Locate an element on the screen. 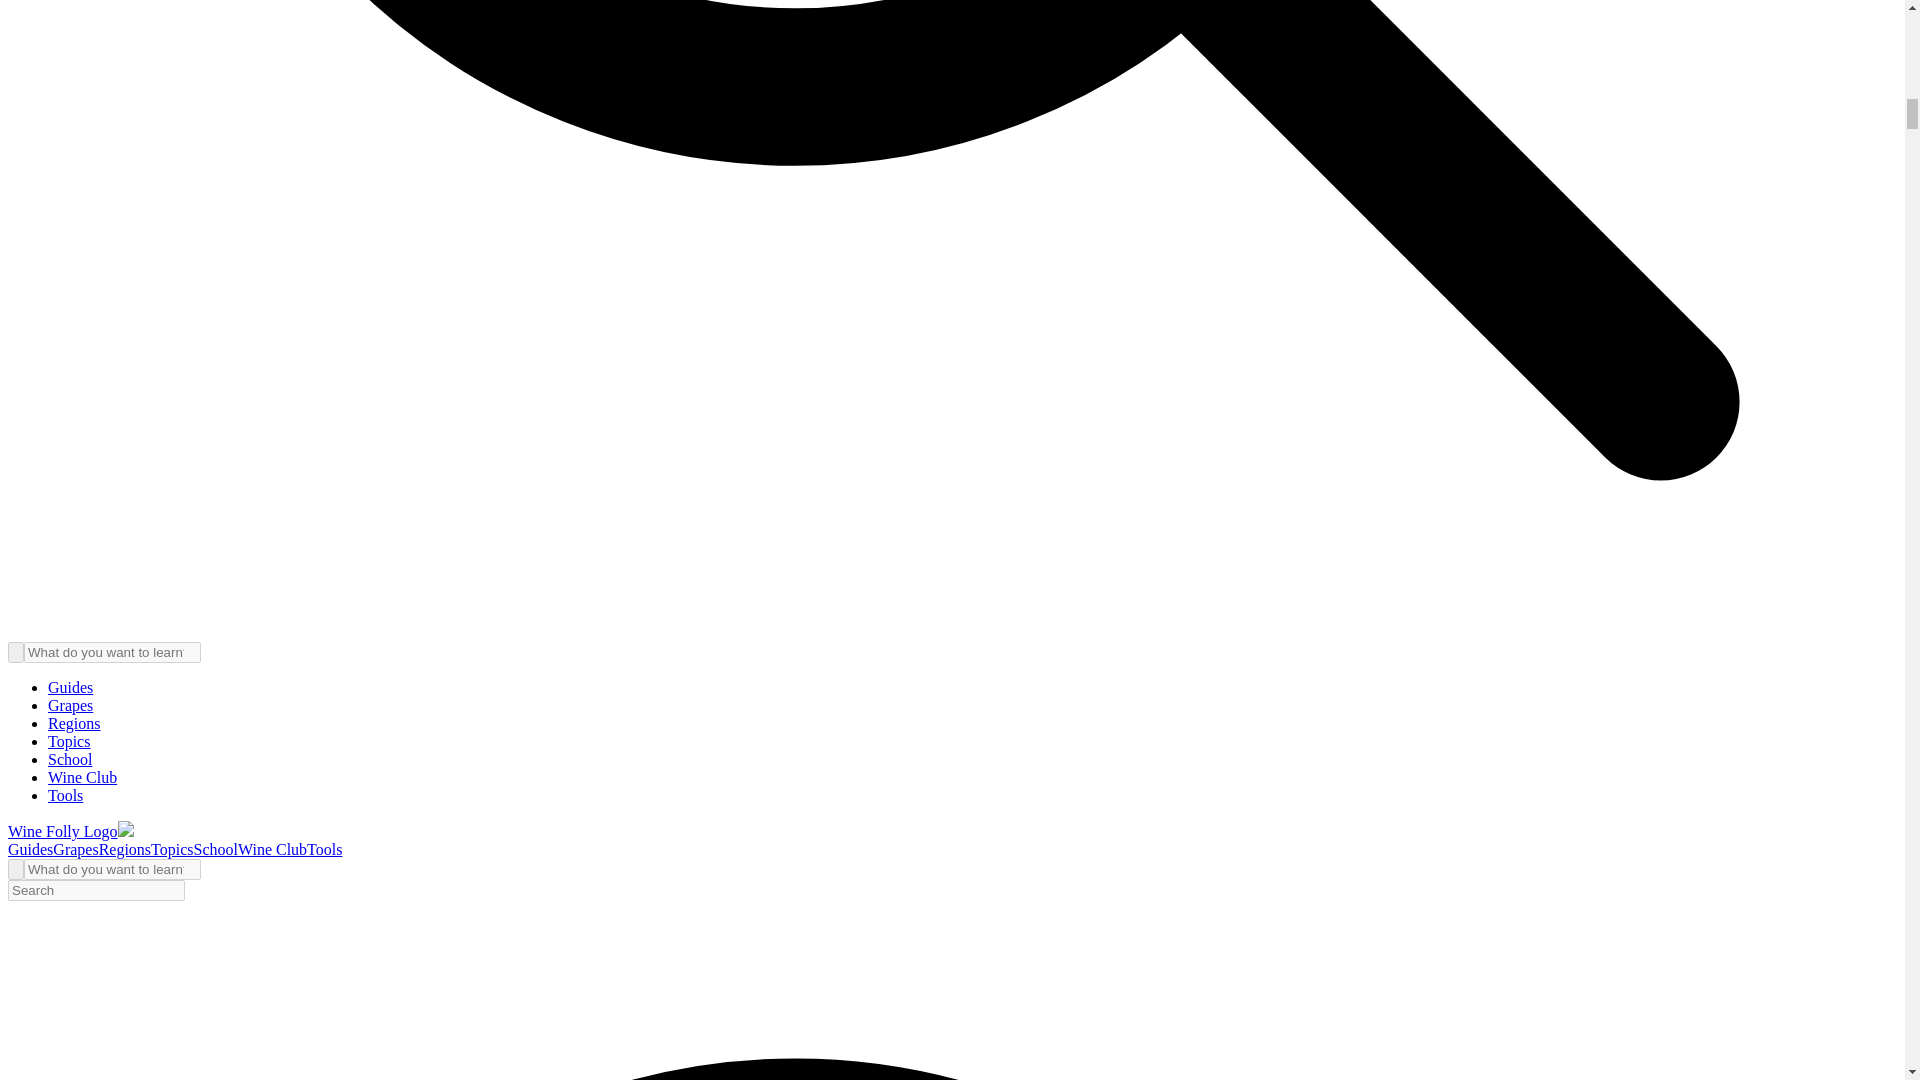 The width and height of the screenshot is (1920, 1080). Grapes is located at coordinates (75, 849).